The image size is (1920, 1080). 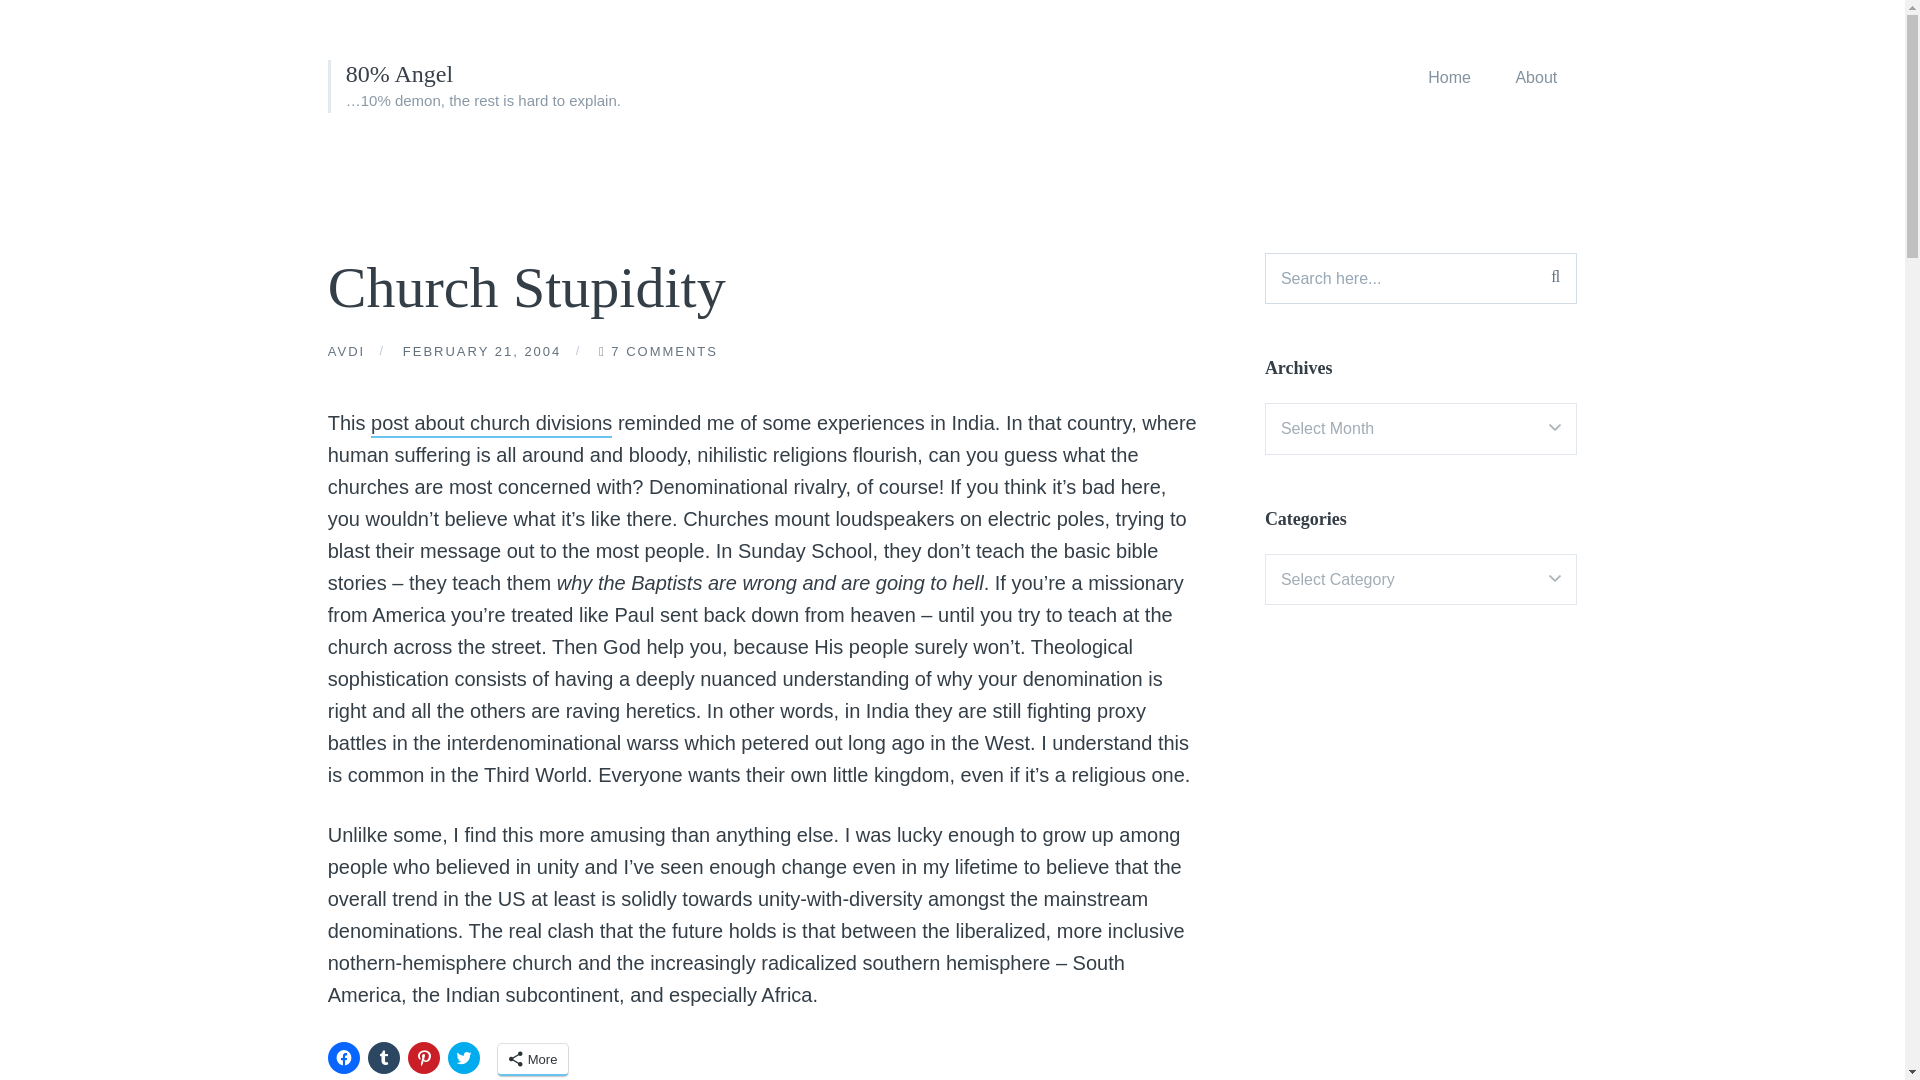 I want to click on Click to share on Facebook, so click(x=344, y=1058).